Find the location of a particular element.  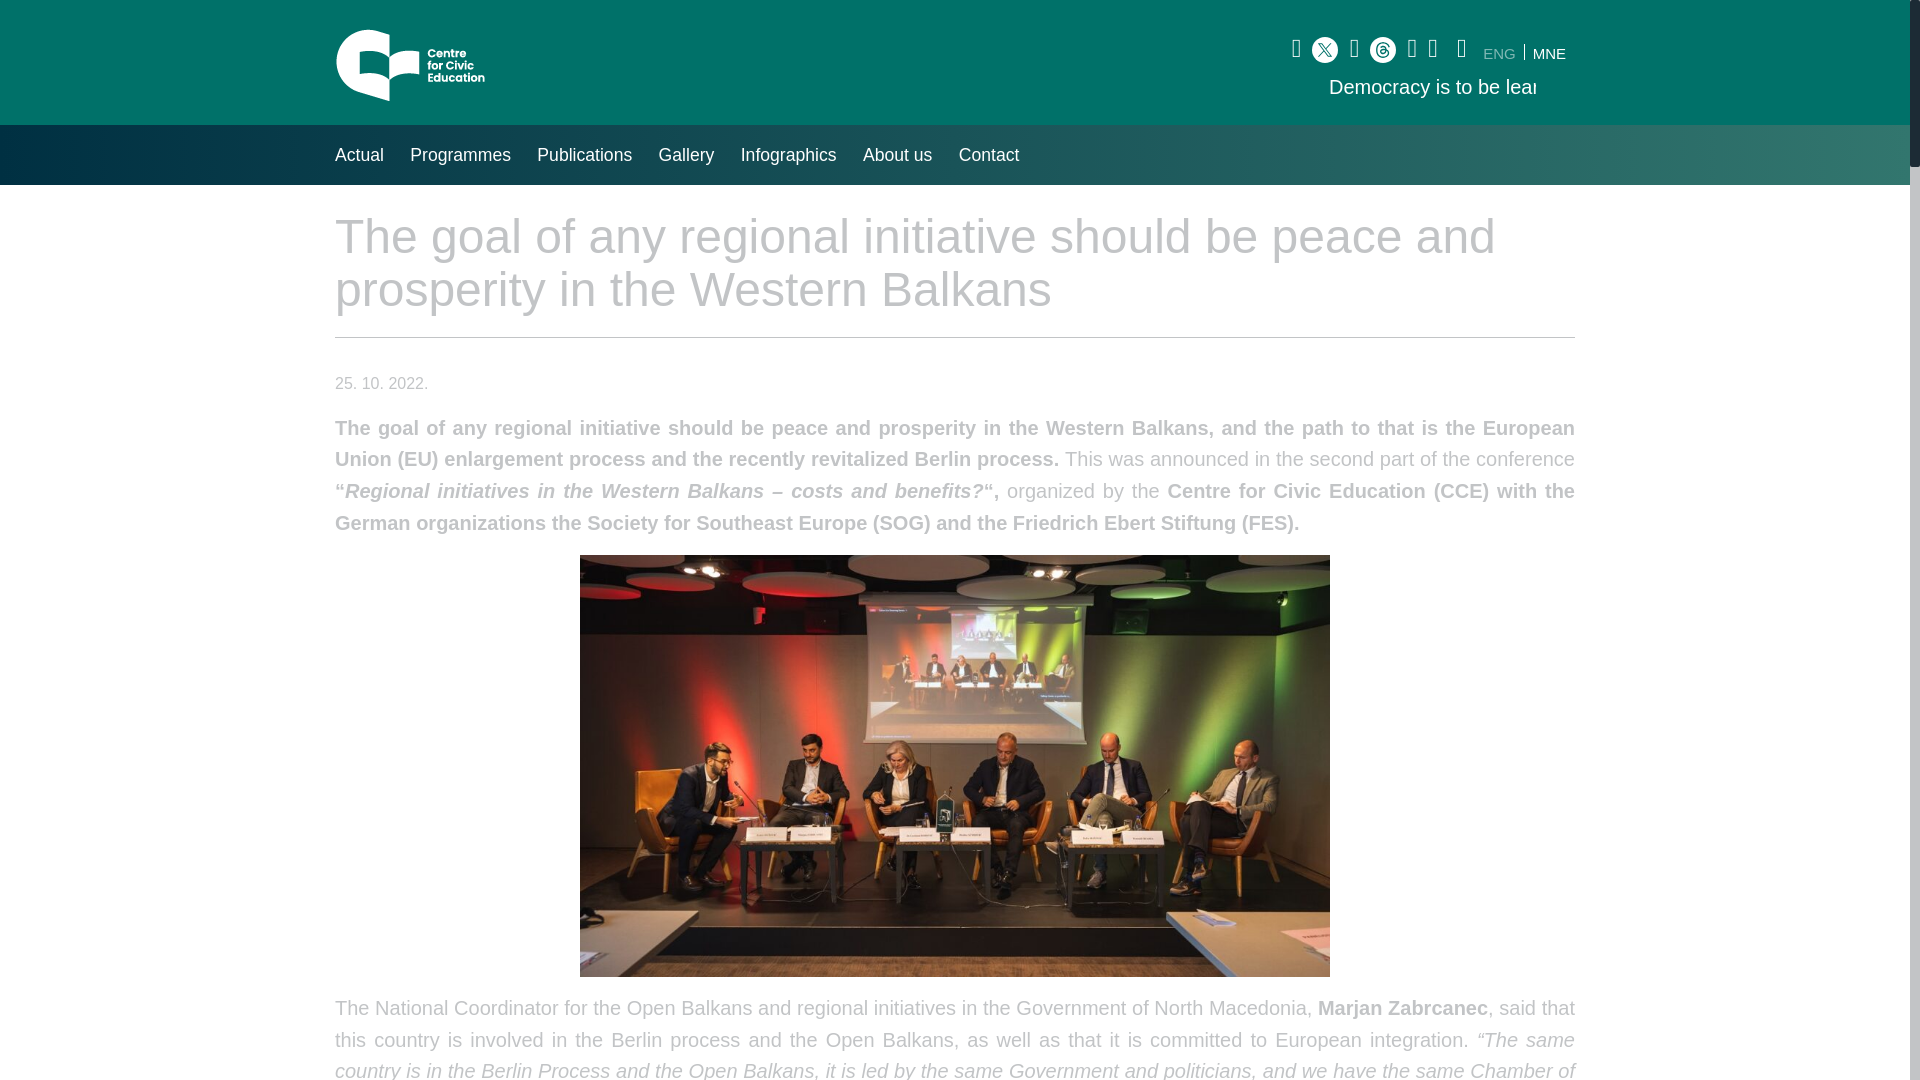

Publications is located at coordinates (584, 154).